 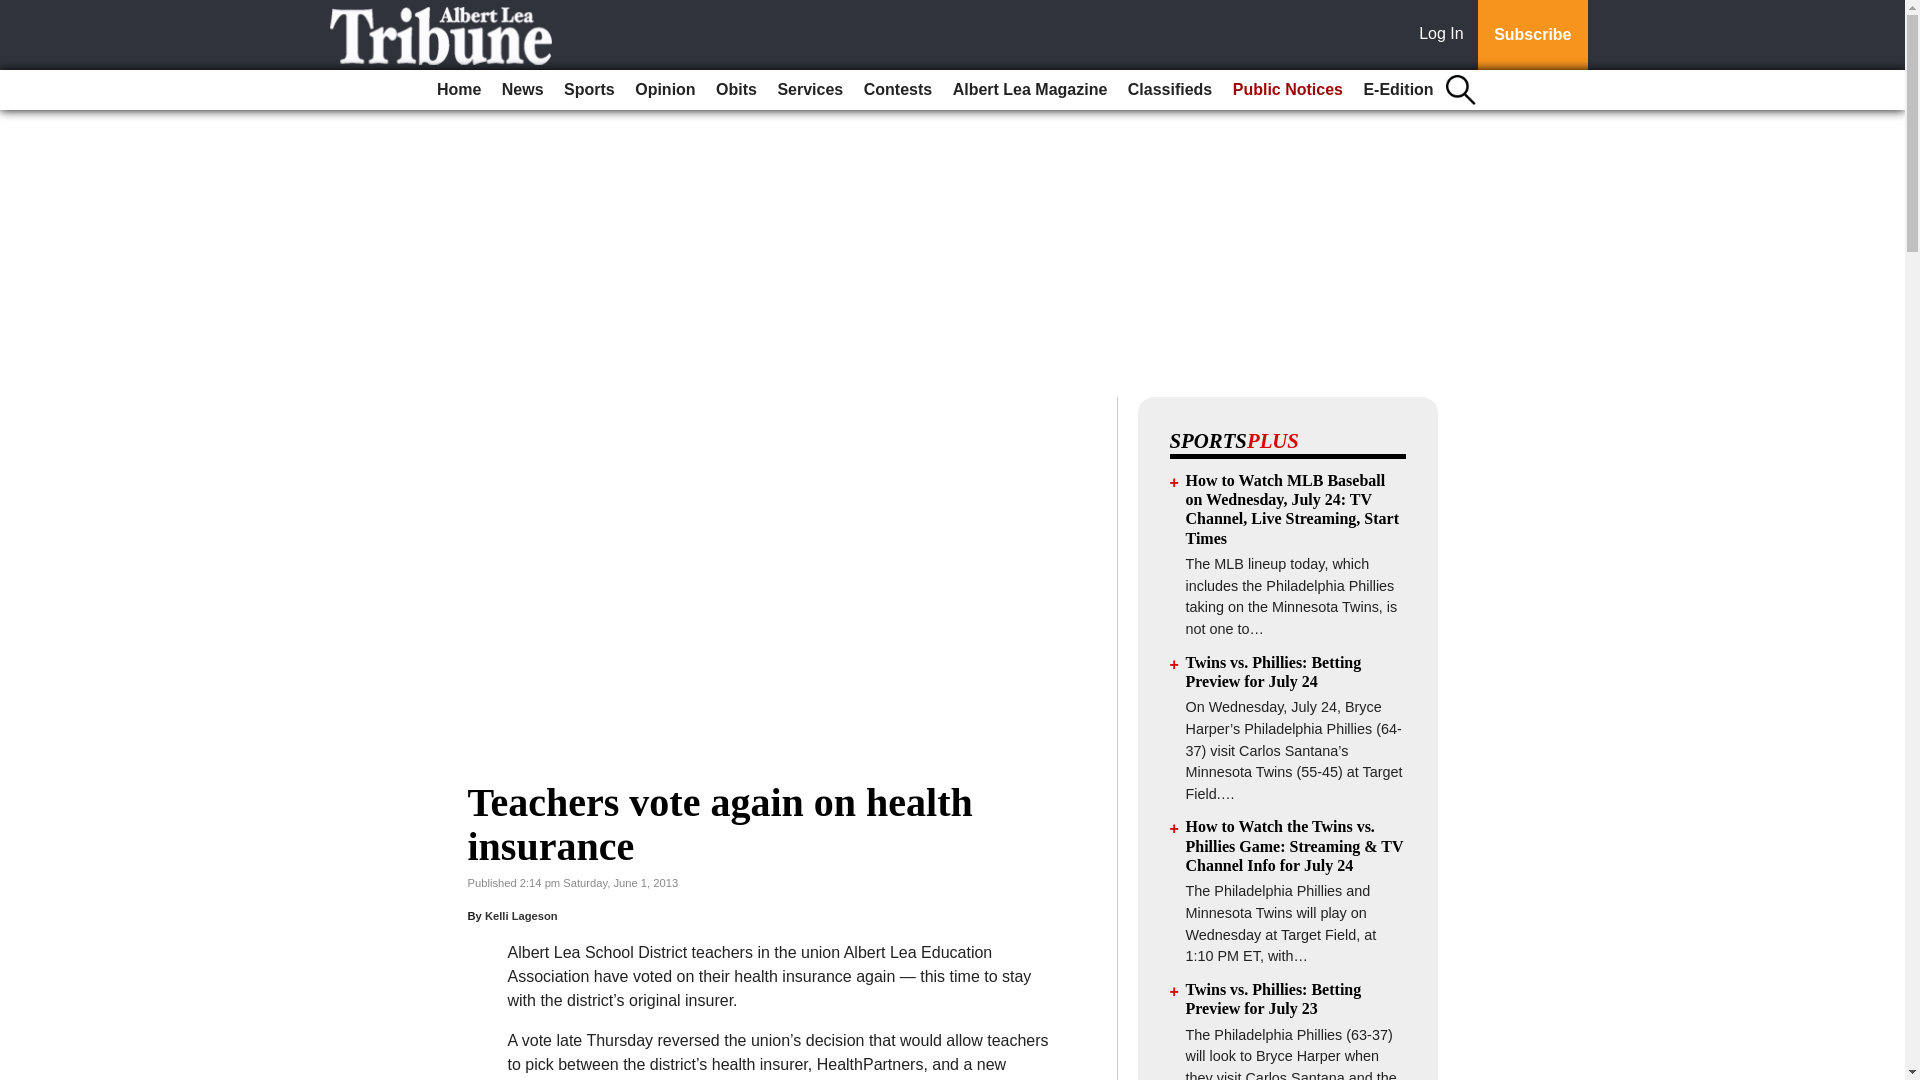 What do you see at coordinates (1445, 35) in the screenshot?
I see `Log In` at bounding box center [1445, 35].